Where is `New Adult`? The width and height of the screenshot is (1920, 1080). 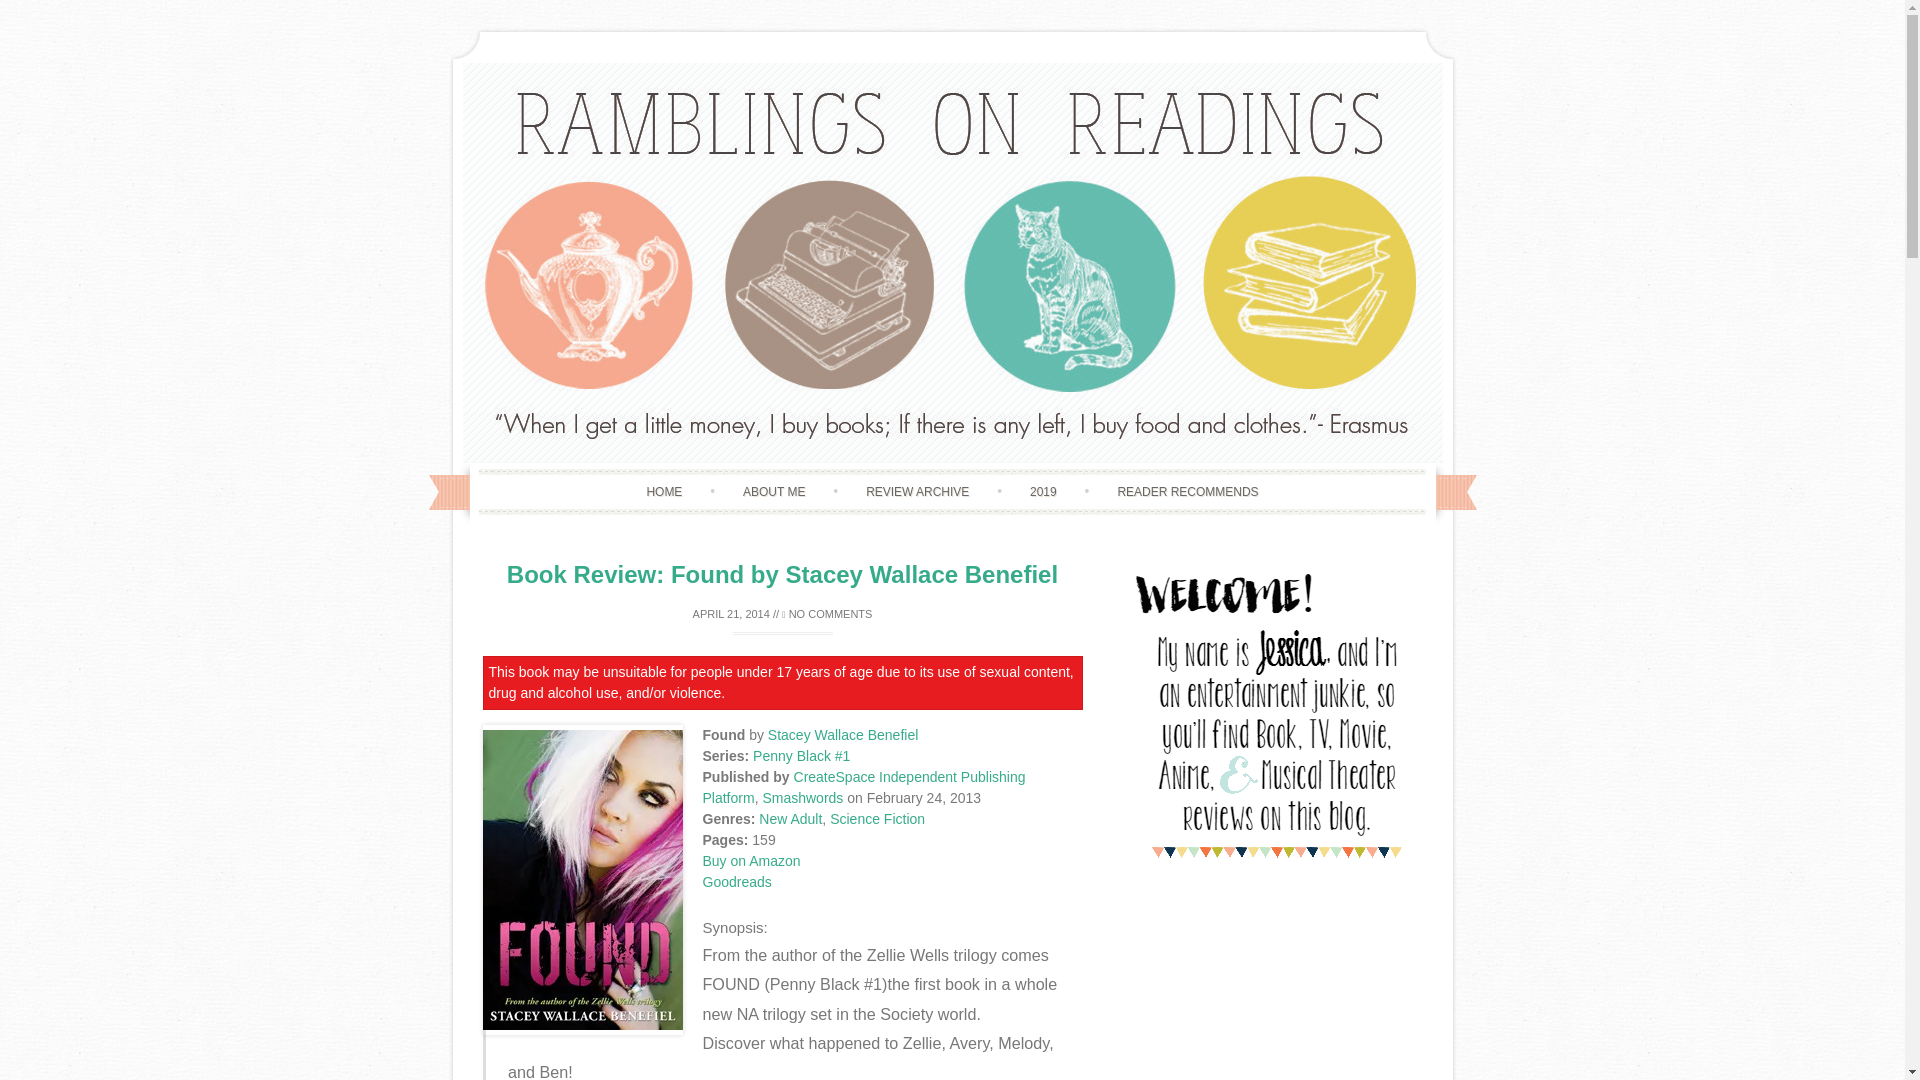
New Adult is located at coordinates (790, 819).